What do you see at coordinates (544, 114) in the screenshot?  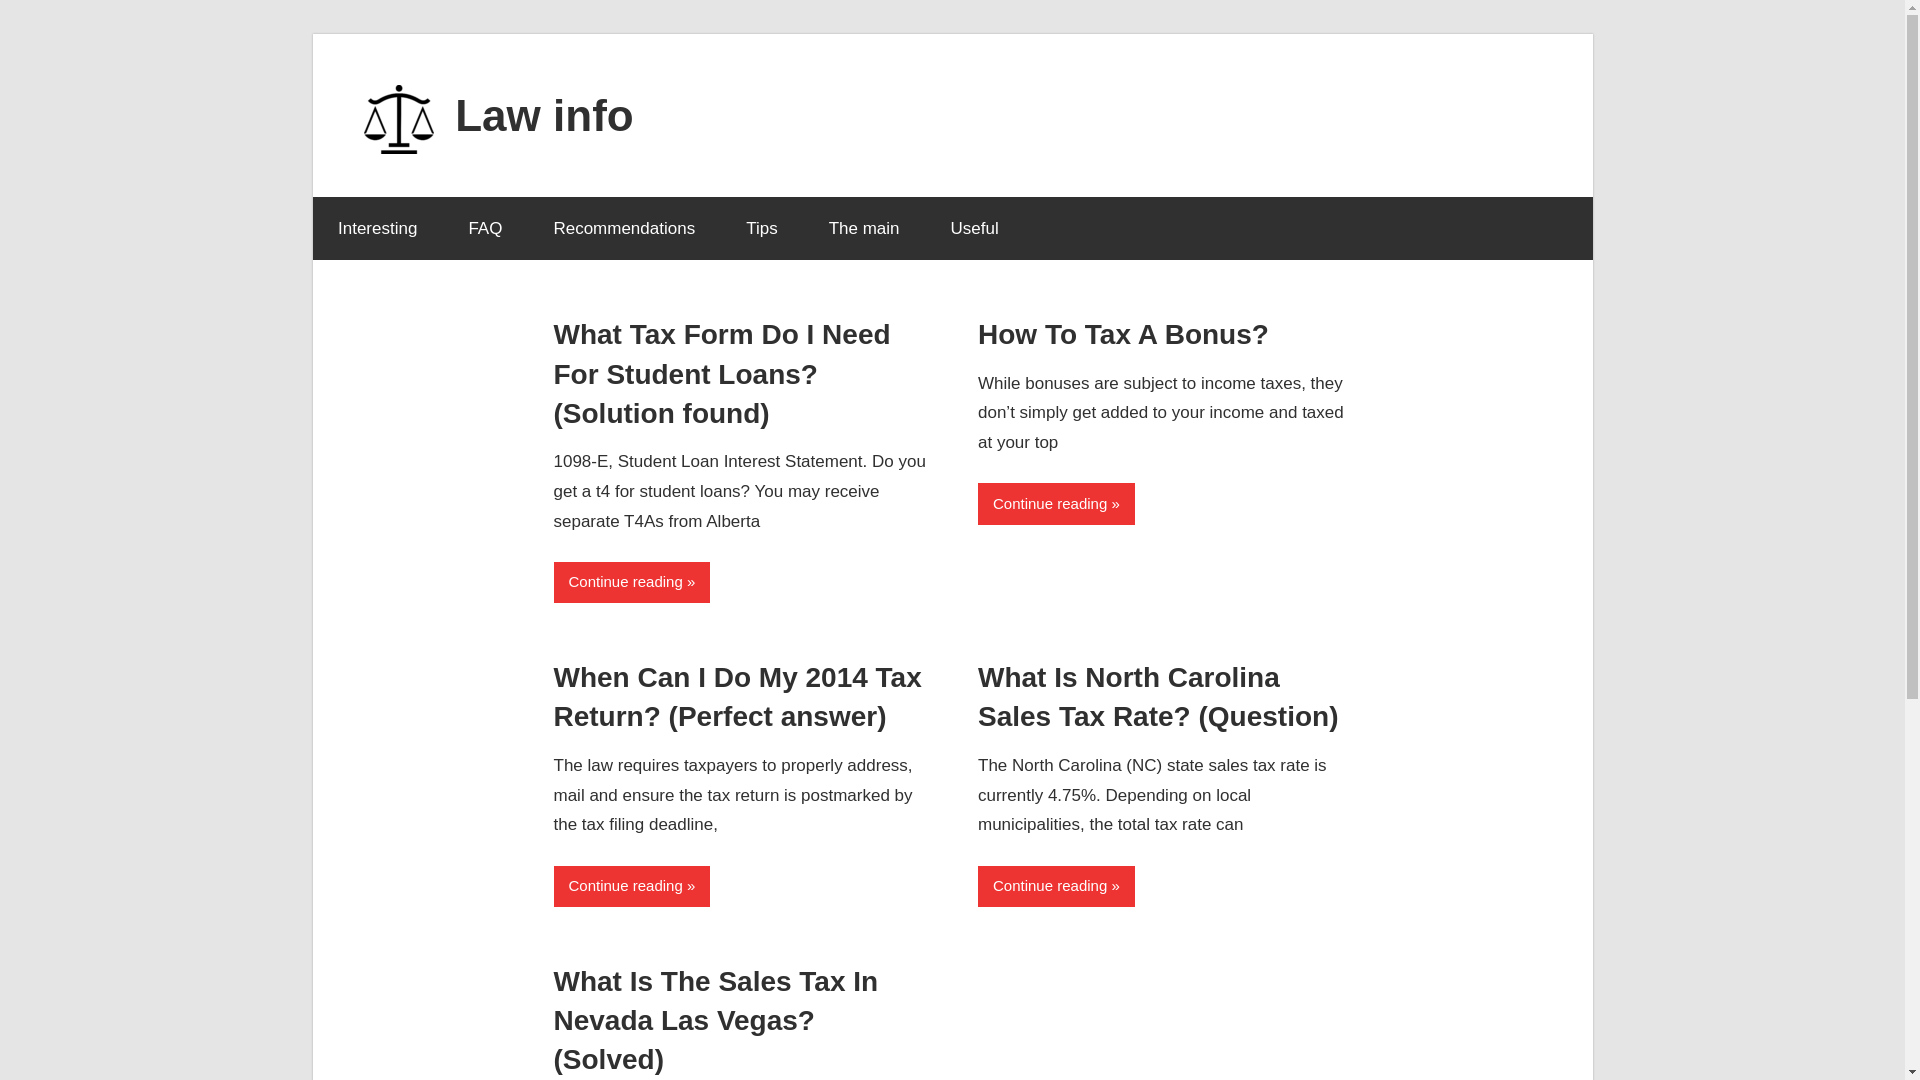 I see `Law info` at bounding box center [544, 114].